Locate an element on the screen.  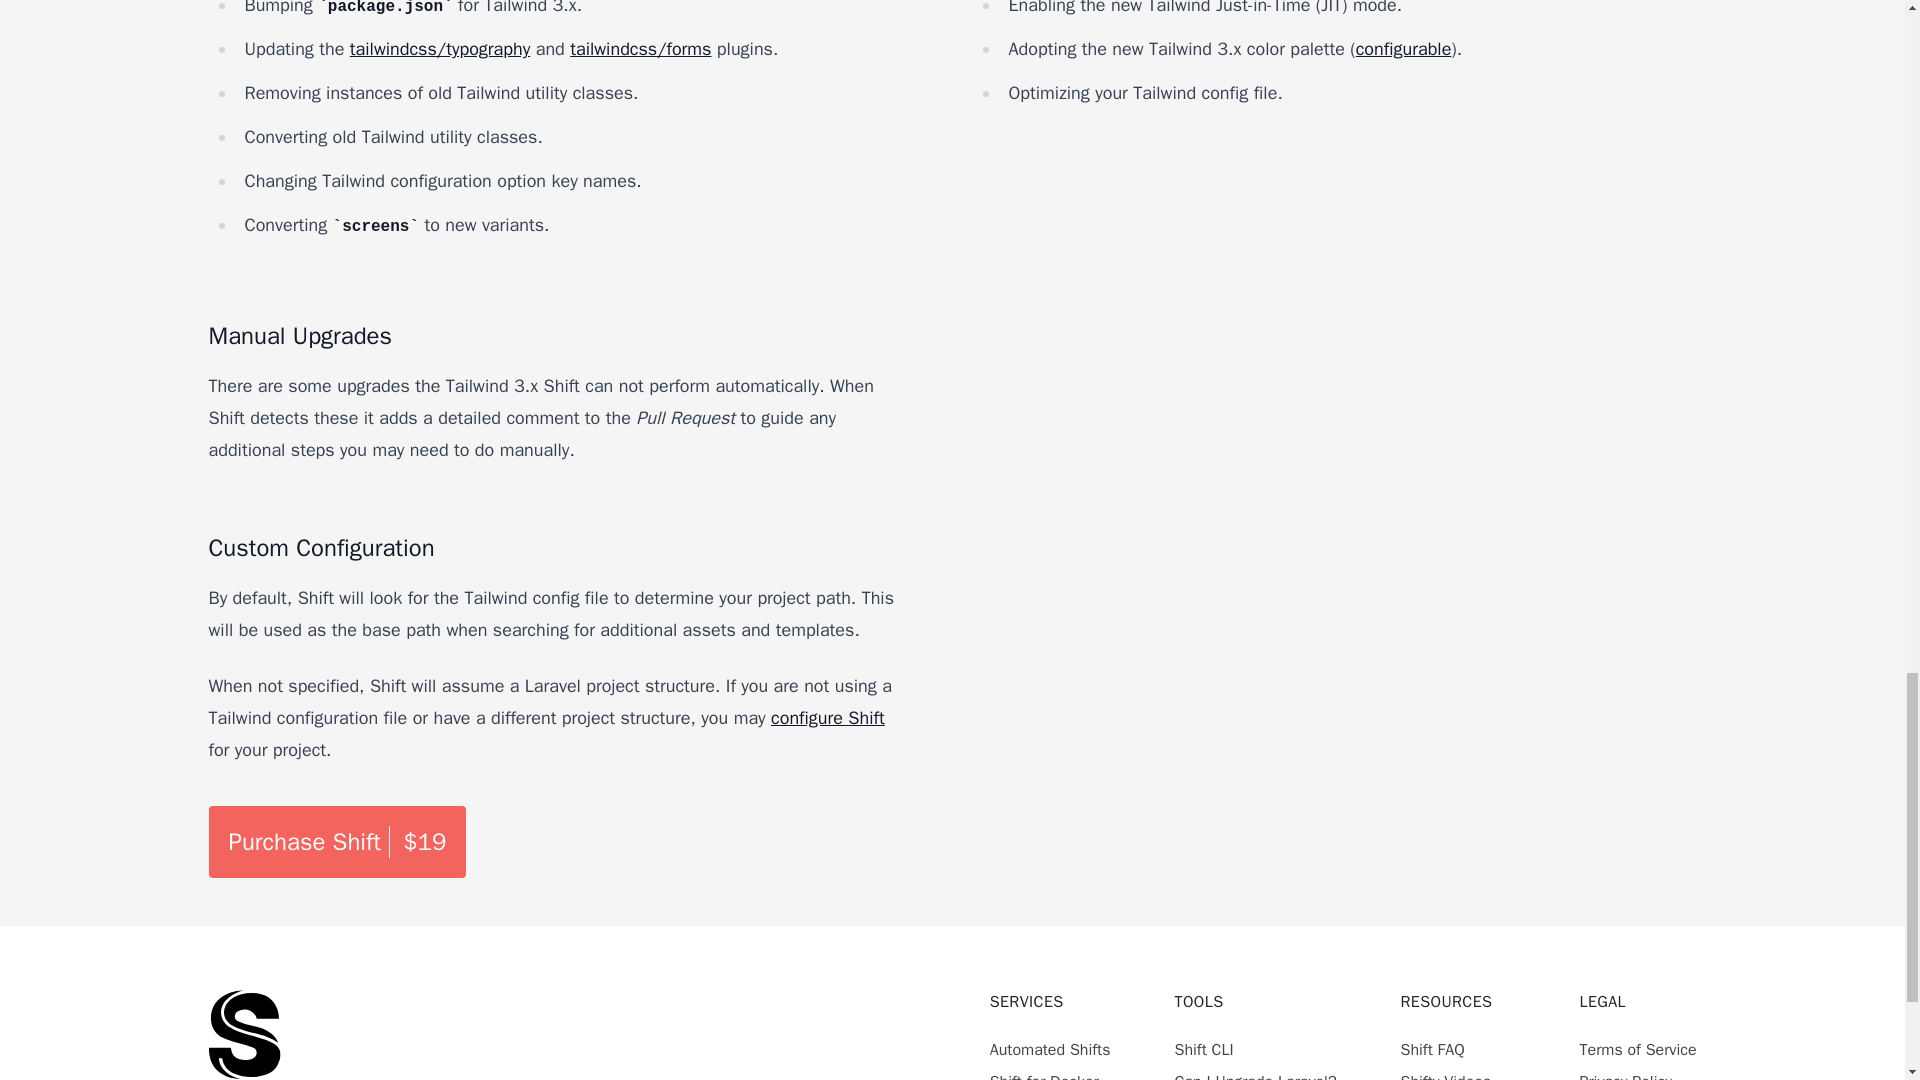
Read the Privacy Policy is located at coordinates (1626, 1076).